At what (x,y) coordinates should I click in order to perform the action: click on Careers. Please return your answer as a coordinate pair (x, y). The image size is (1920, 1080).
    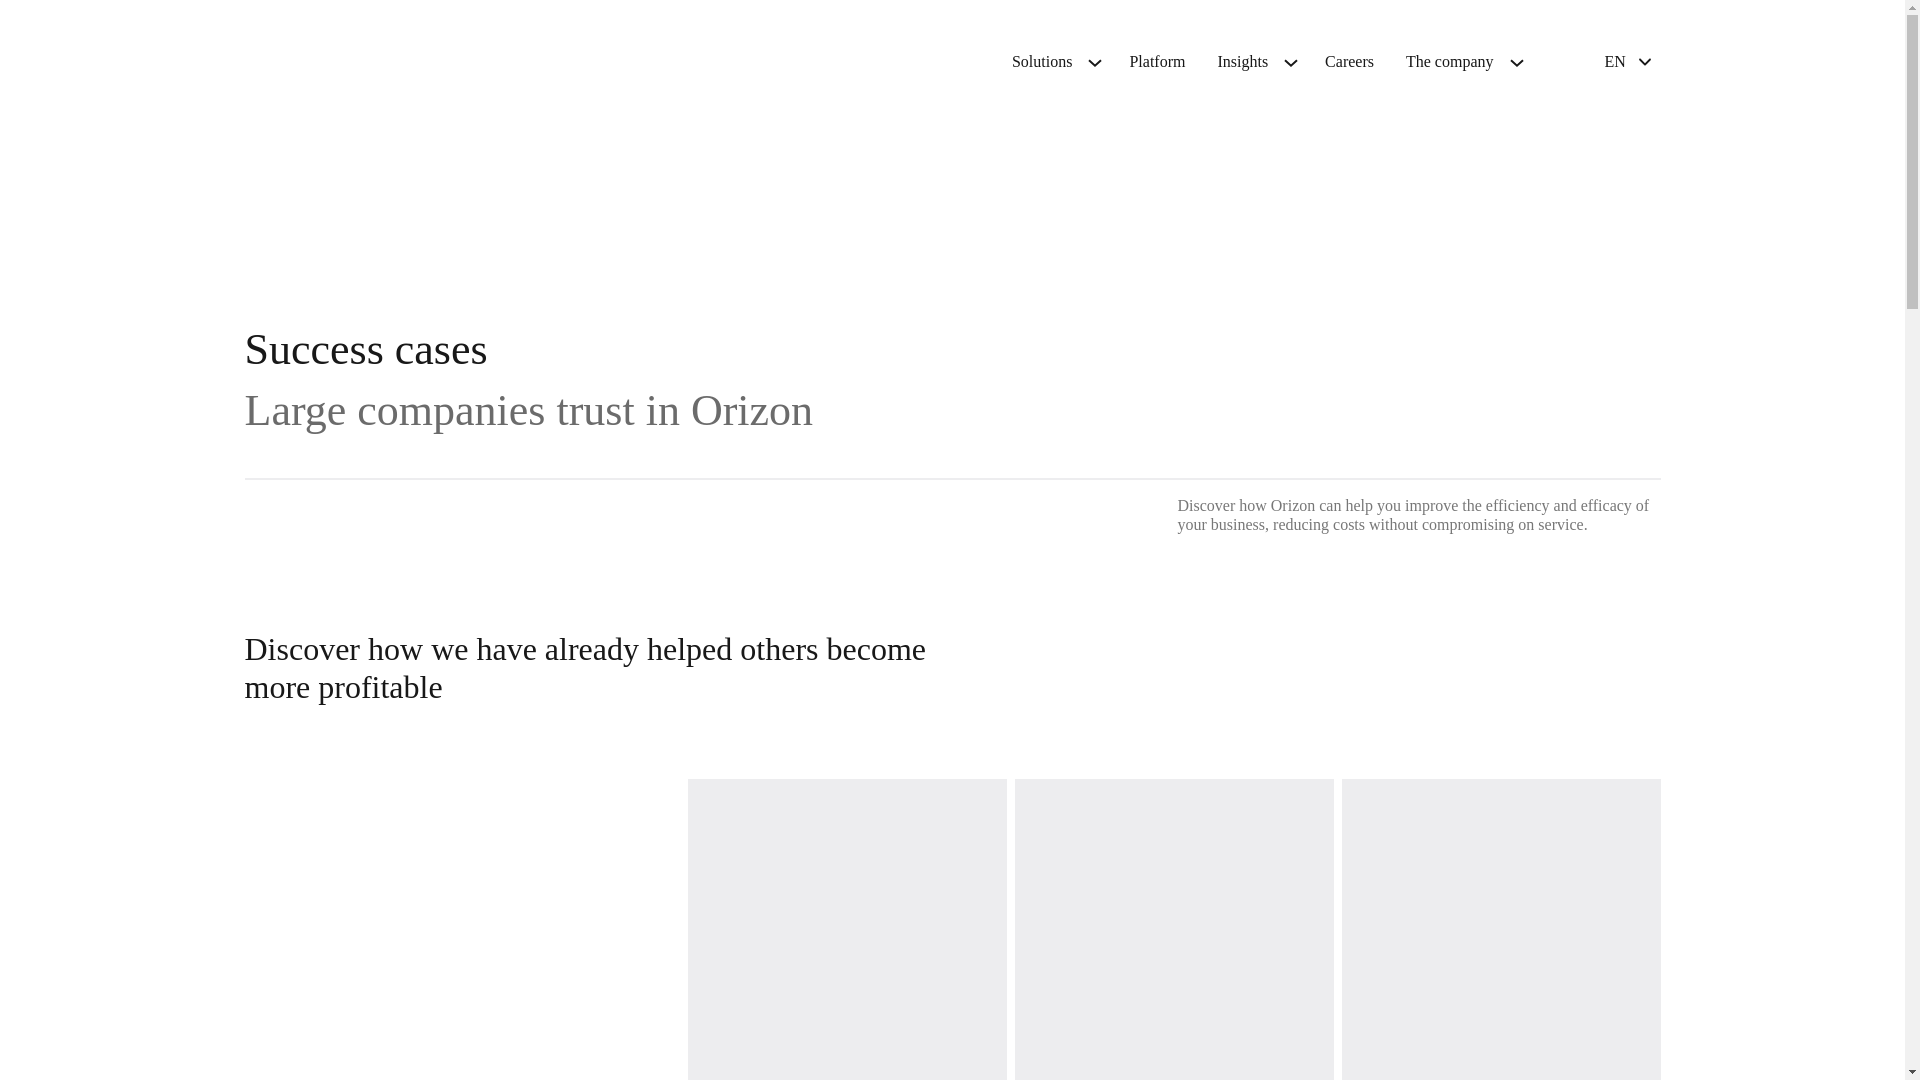
    Looking at the image, I should click on (1350, 62).